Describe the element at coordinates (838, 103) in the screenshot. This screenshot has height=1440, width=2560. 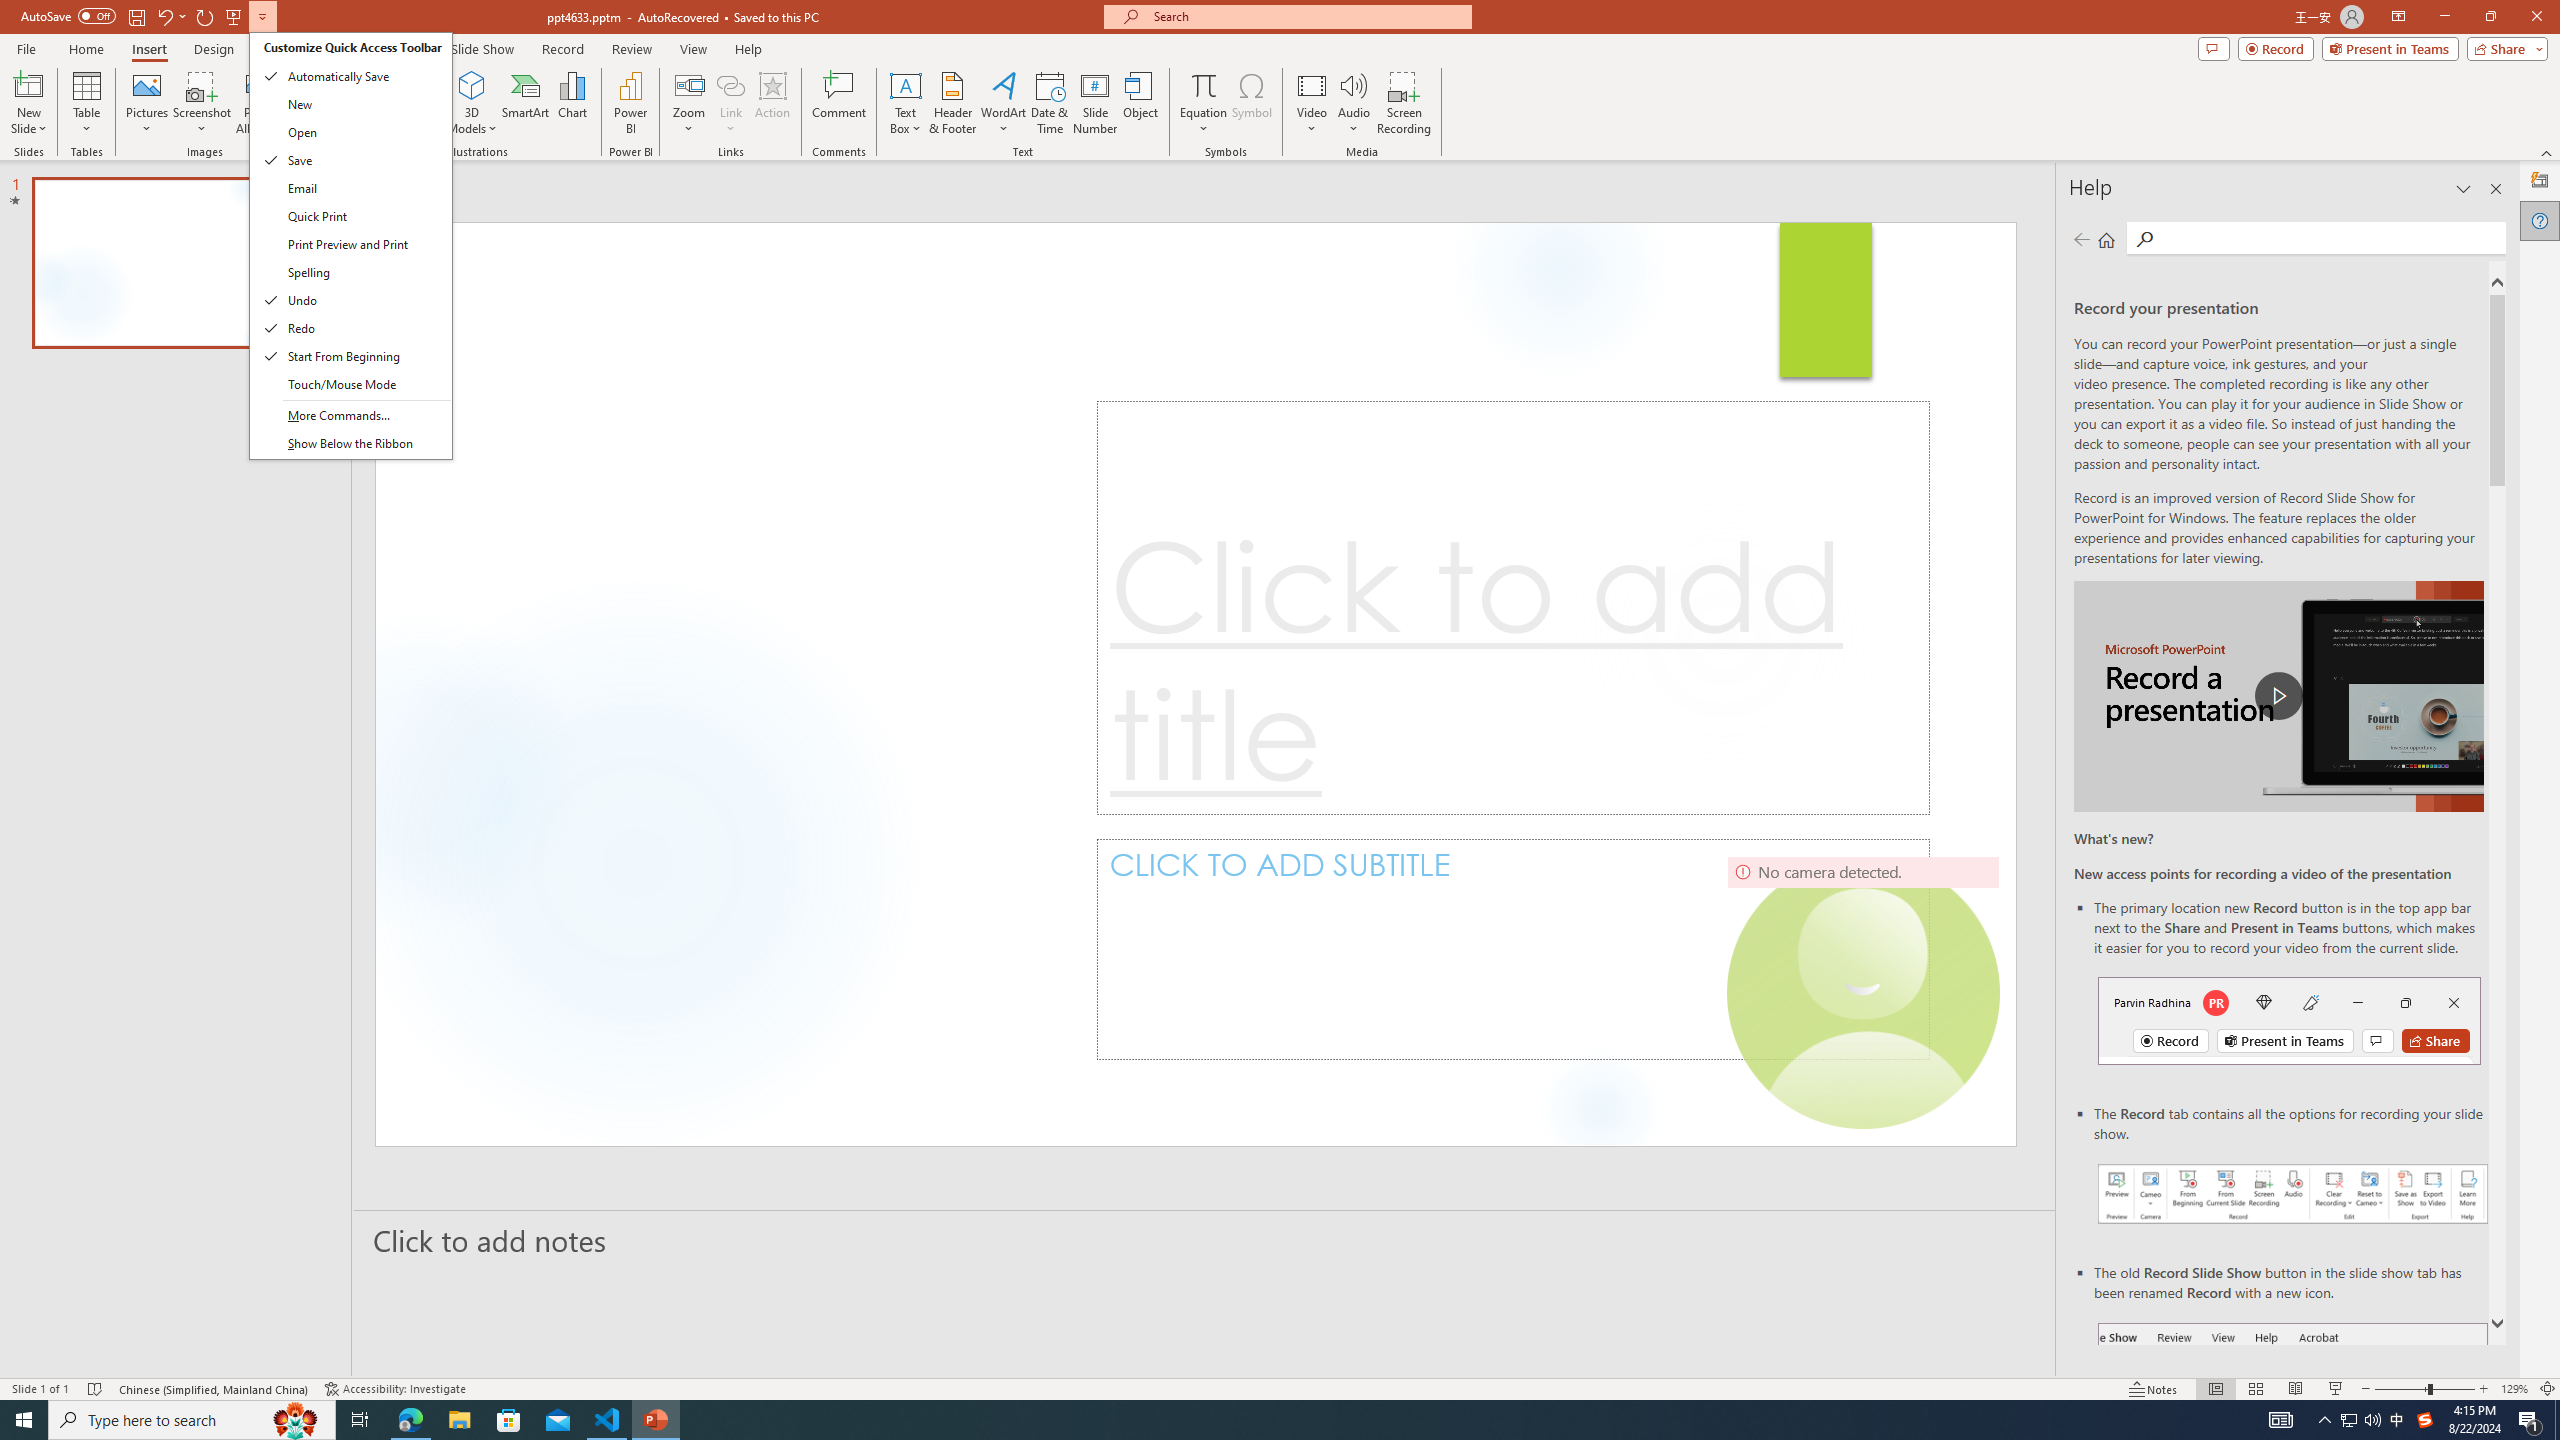
I see `Comment` at that location.